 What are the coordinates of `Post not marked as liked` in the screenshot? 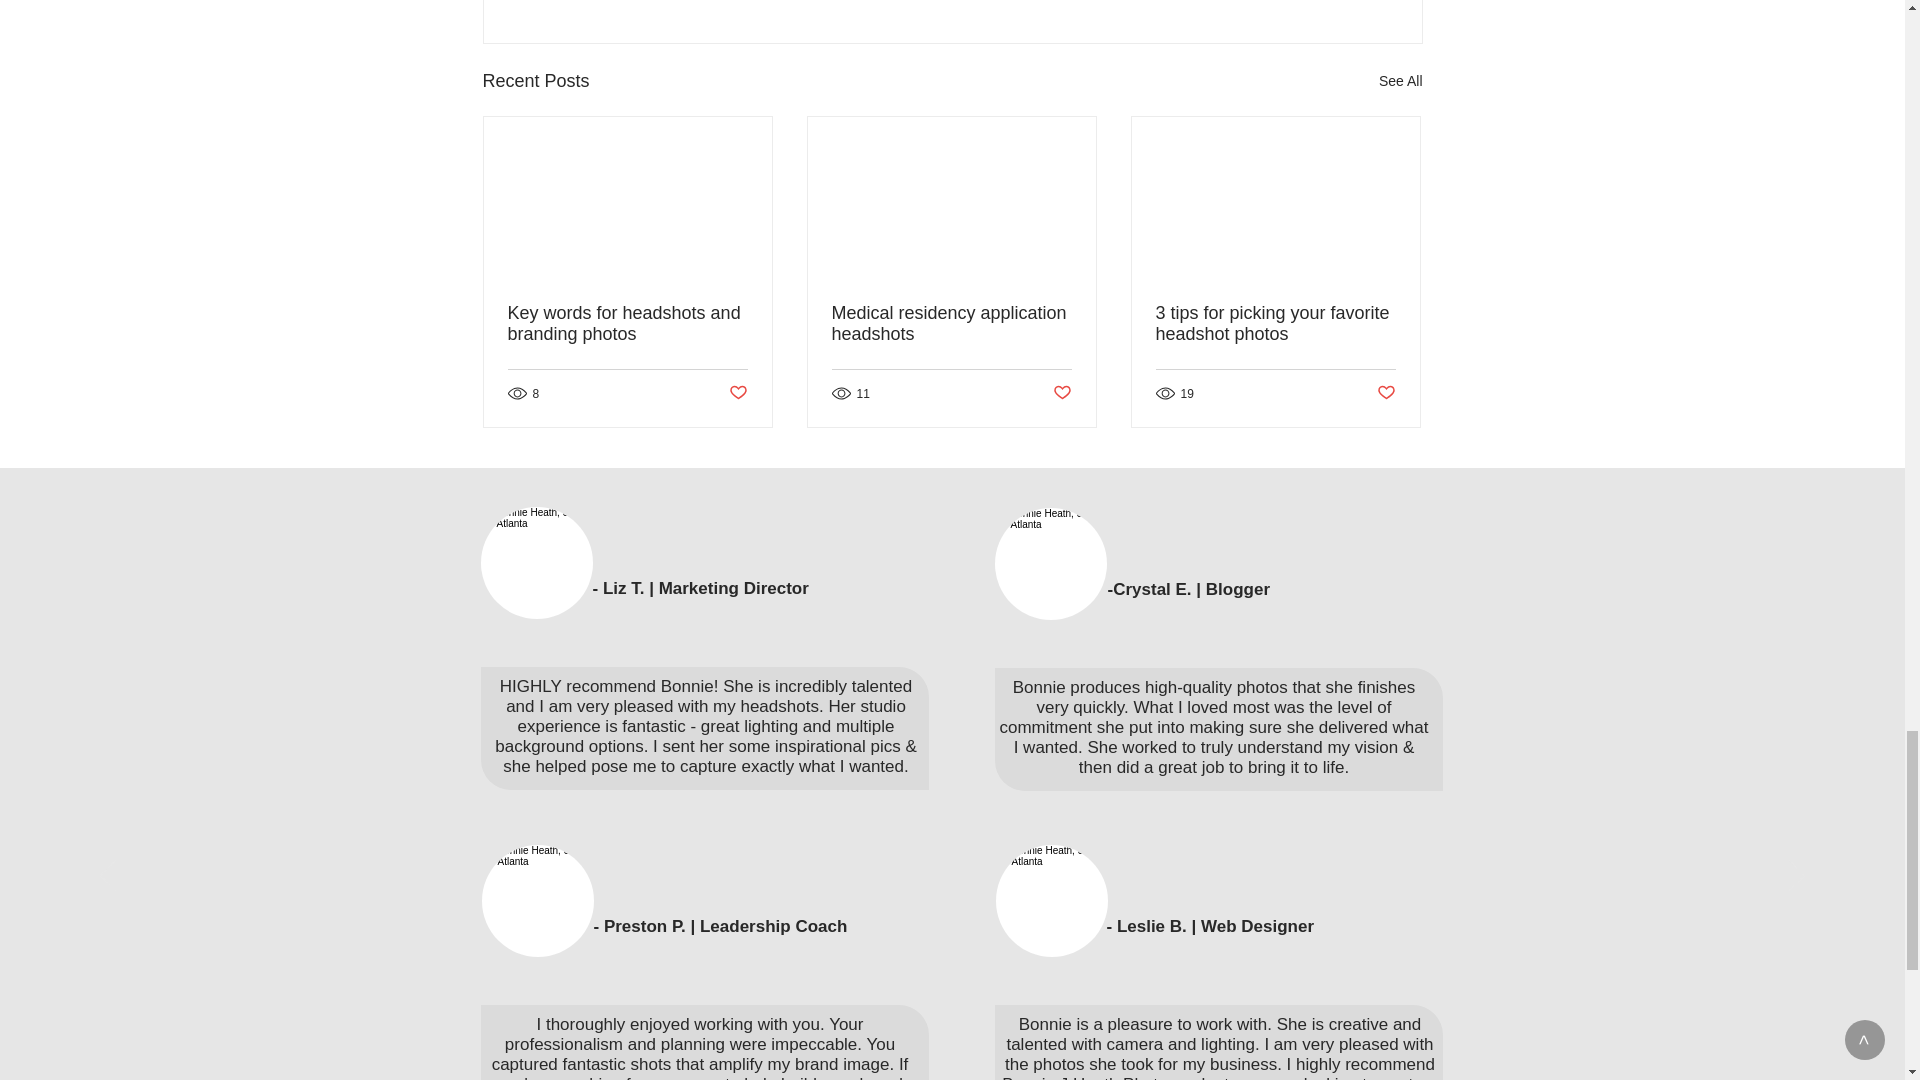 It's located at (736, 393).